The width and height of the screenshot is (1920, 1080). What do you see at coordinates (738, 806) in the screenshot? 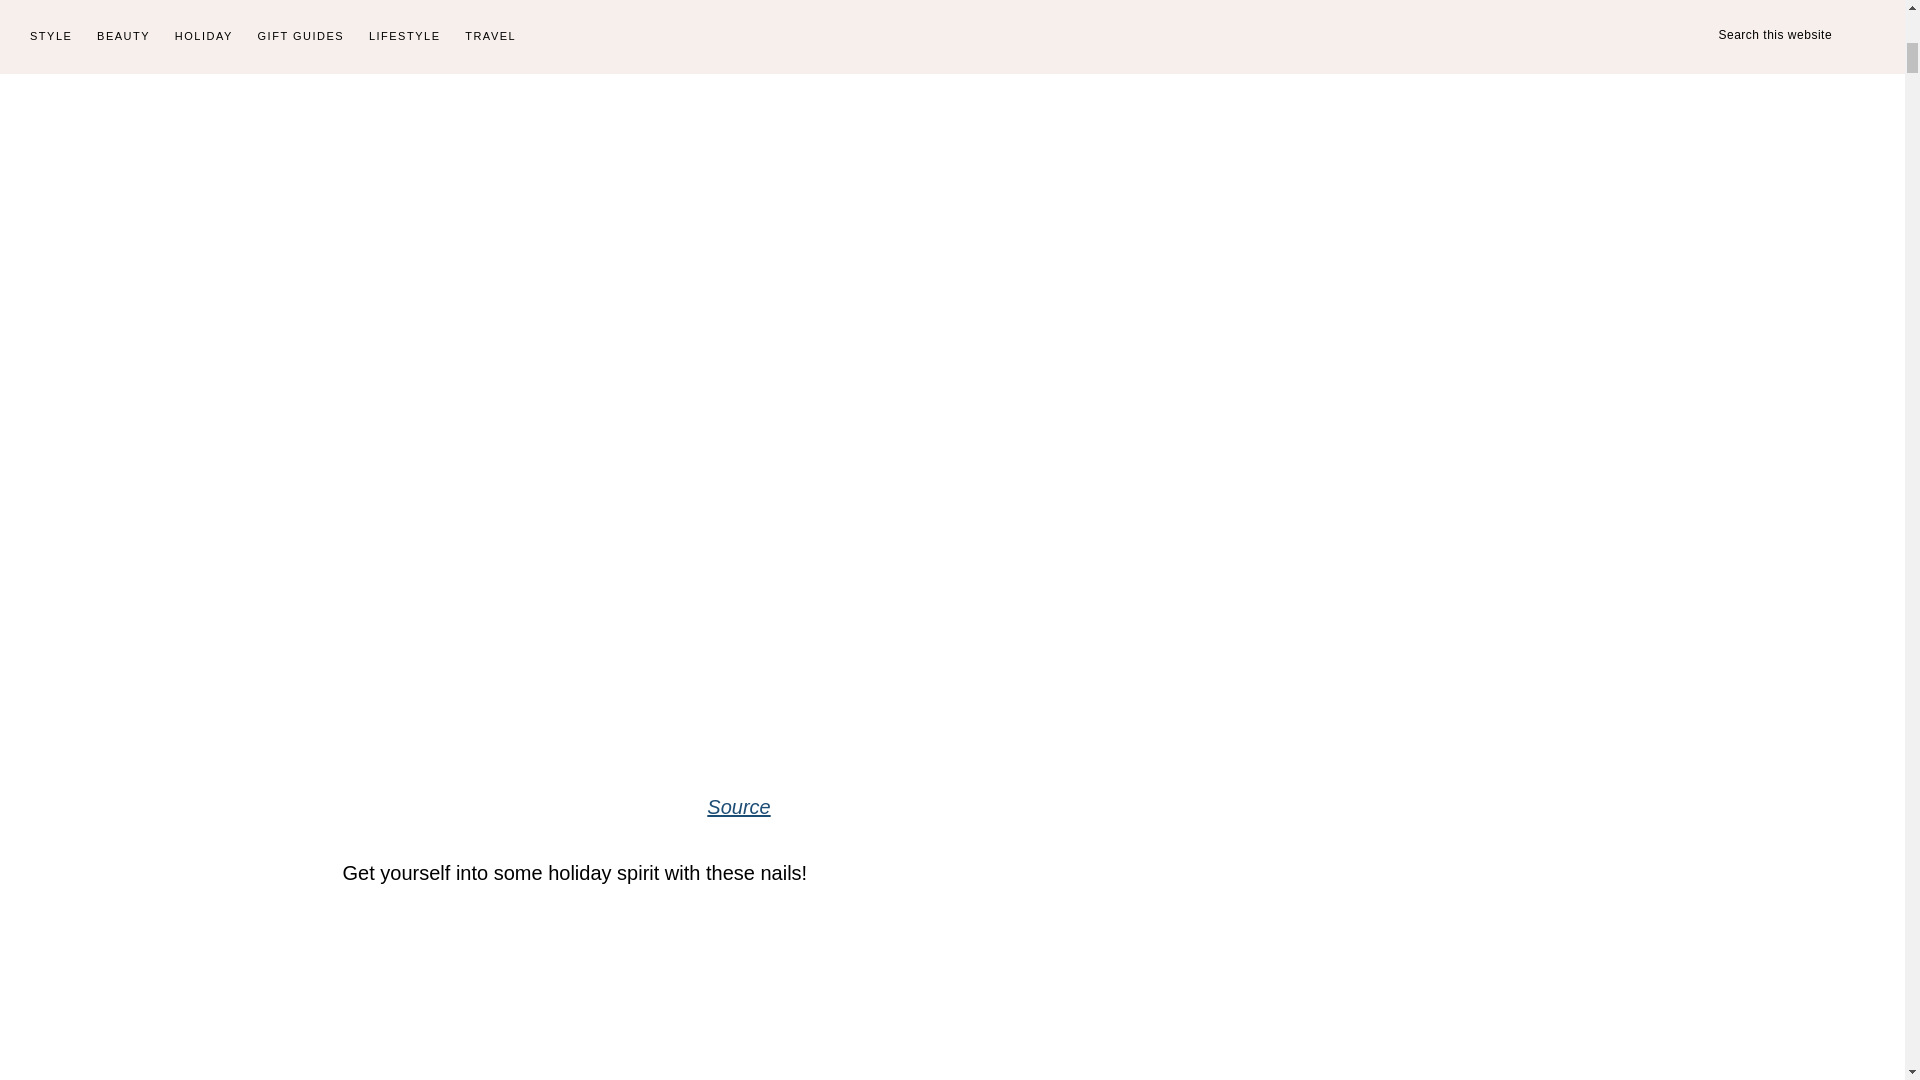
I see `Source` at bounding box center [738, 806].